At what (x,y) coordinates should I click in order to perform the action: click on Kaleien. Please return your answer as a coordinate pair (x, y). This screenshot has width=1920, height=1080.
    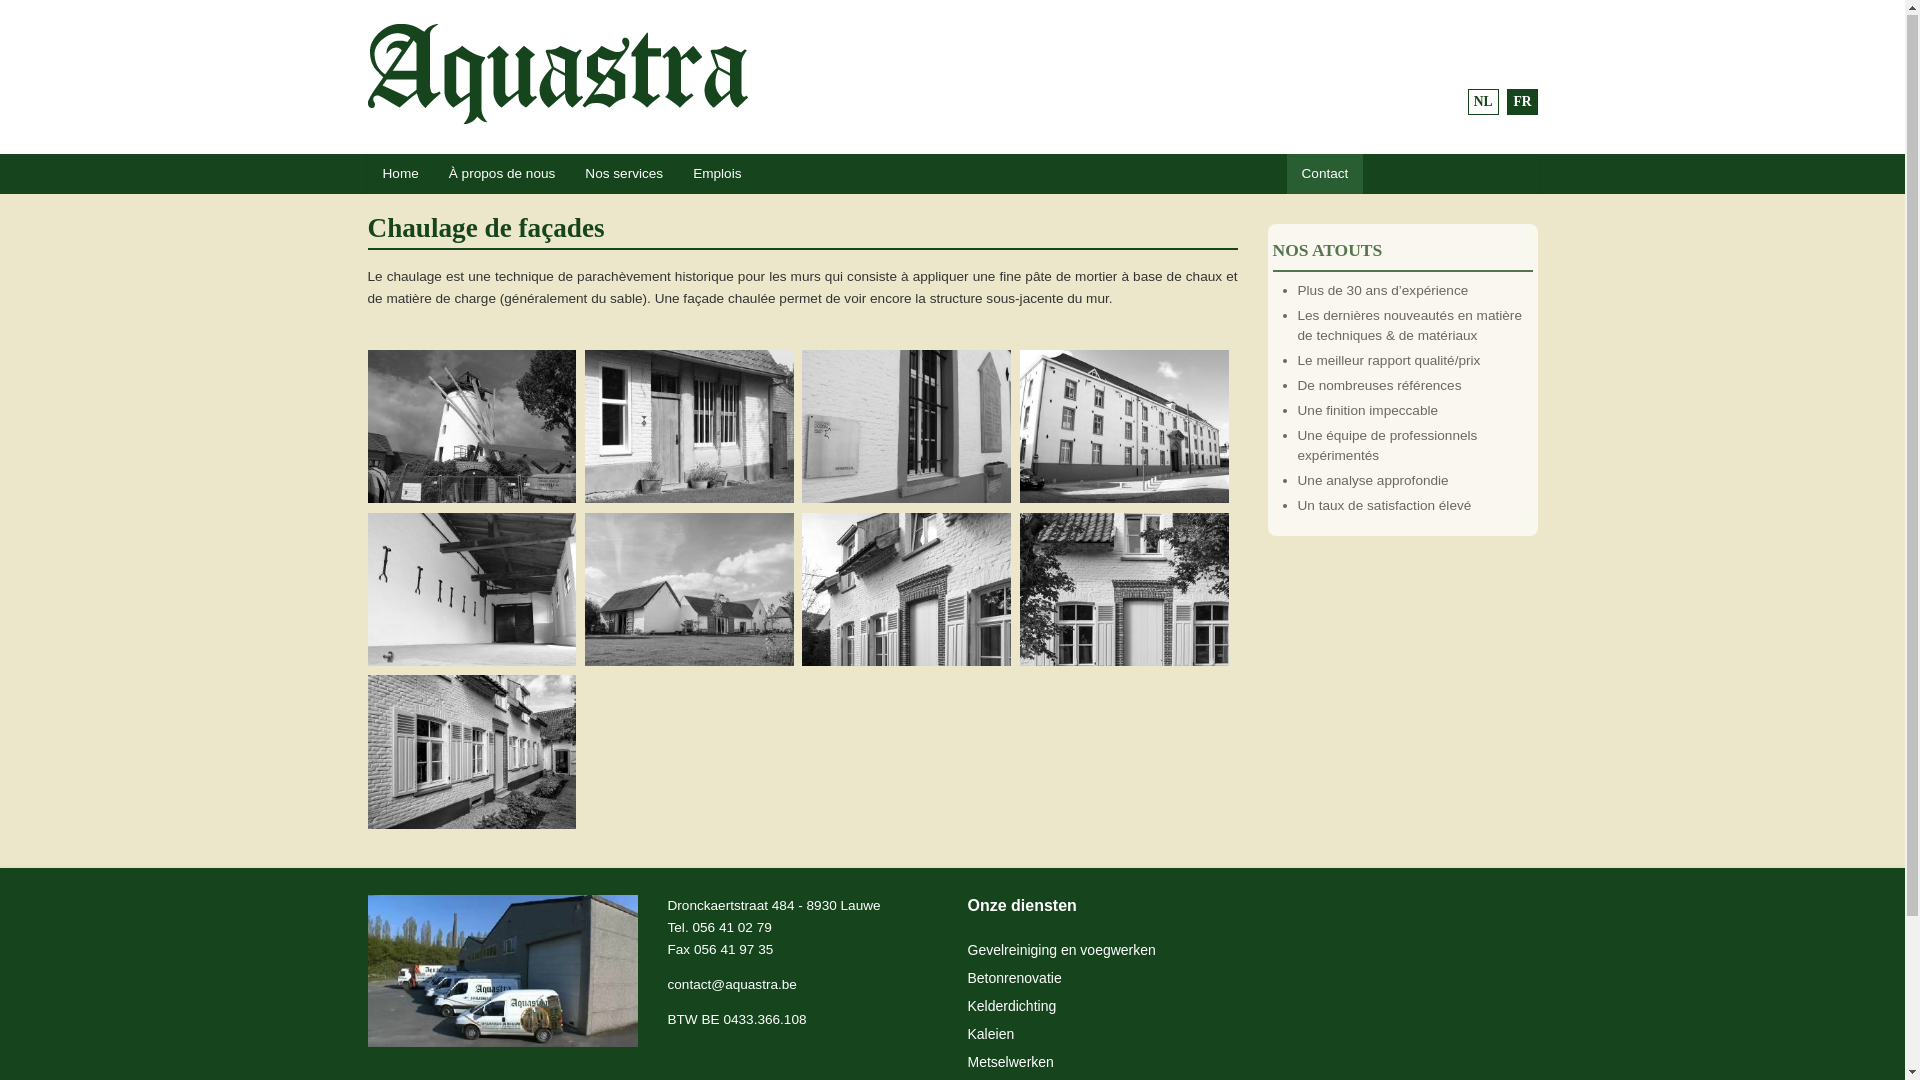
    Looking at the image, I should click on (992, 1035).